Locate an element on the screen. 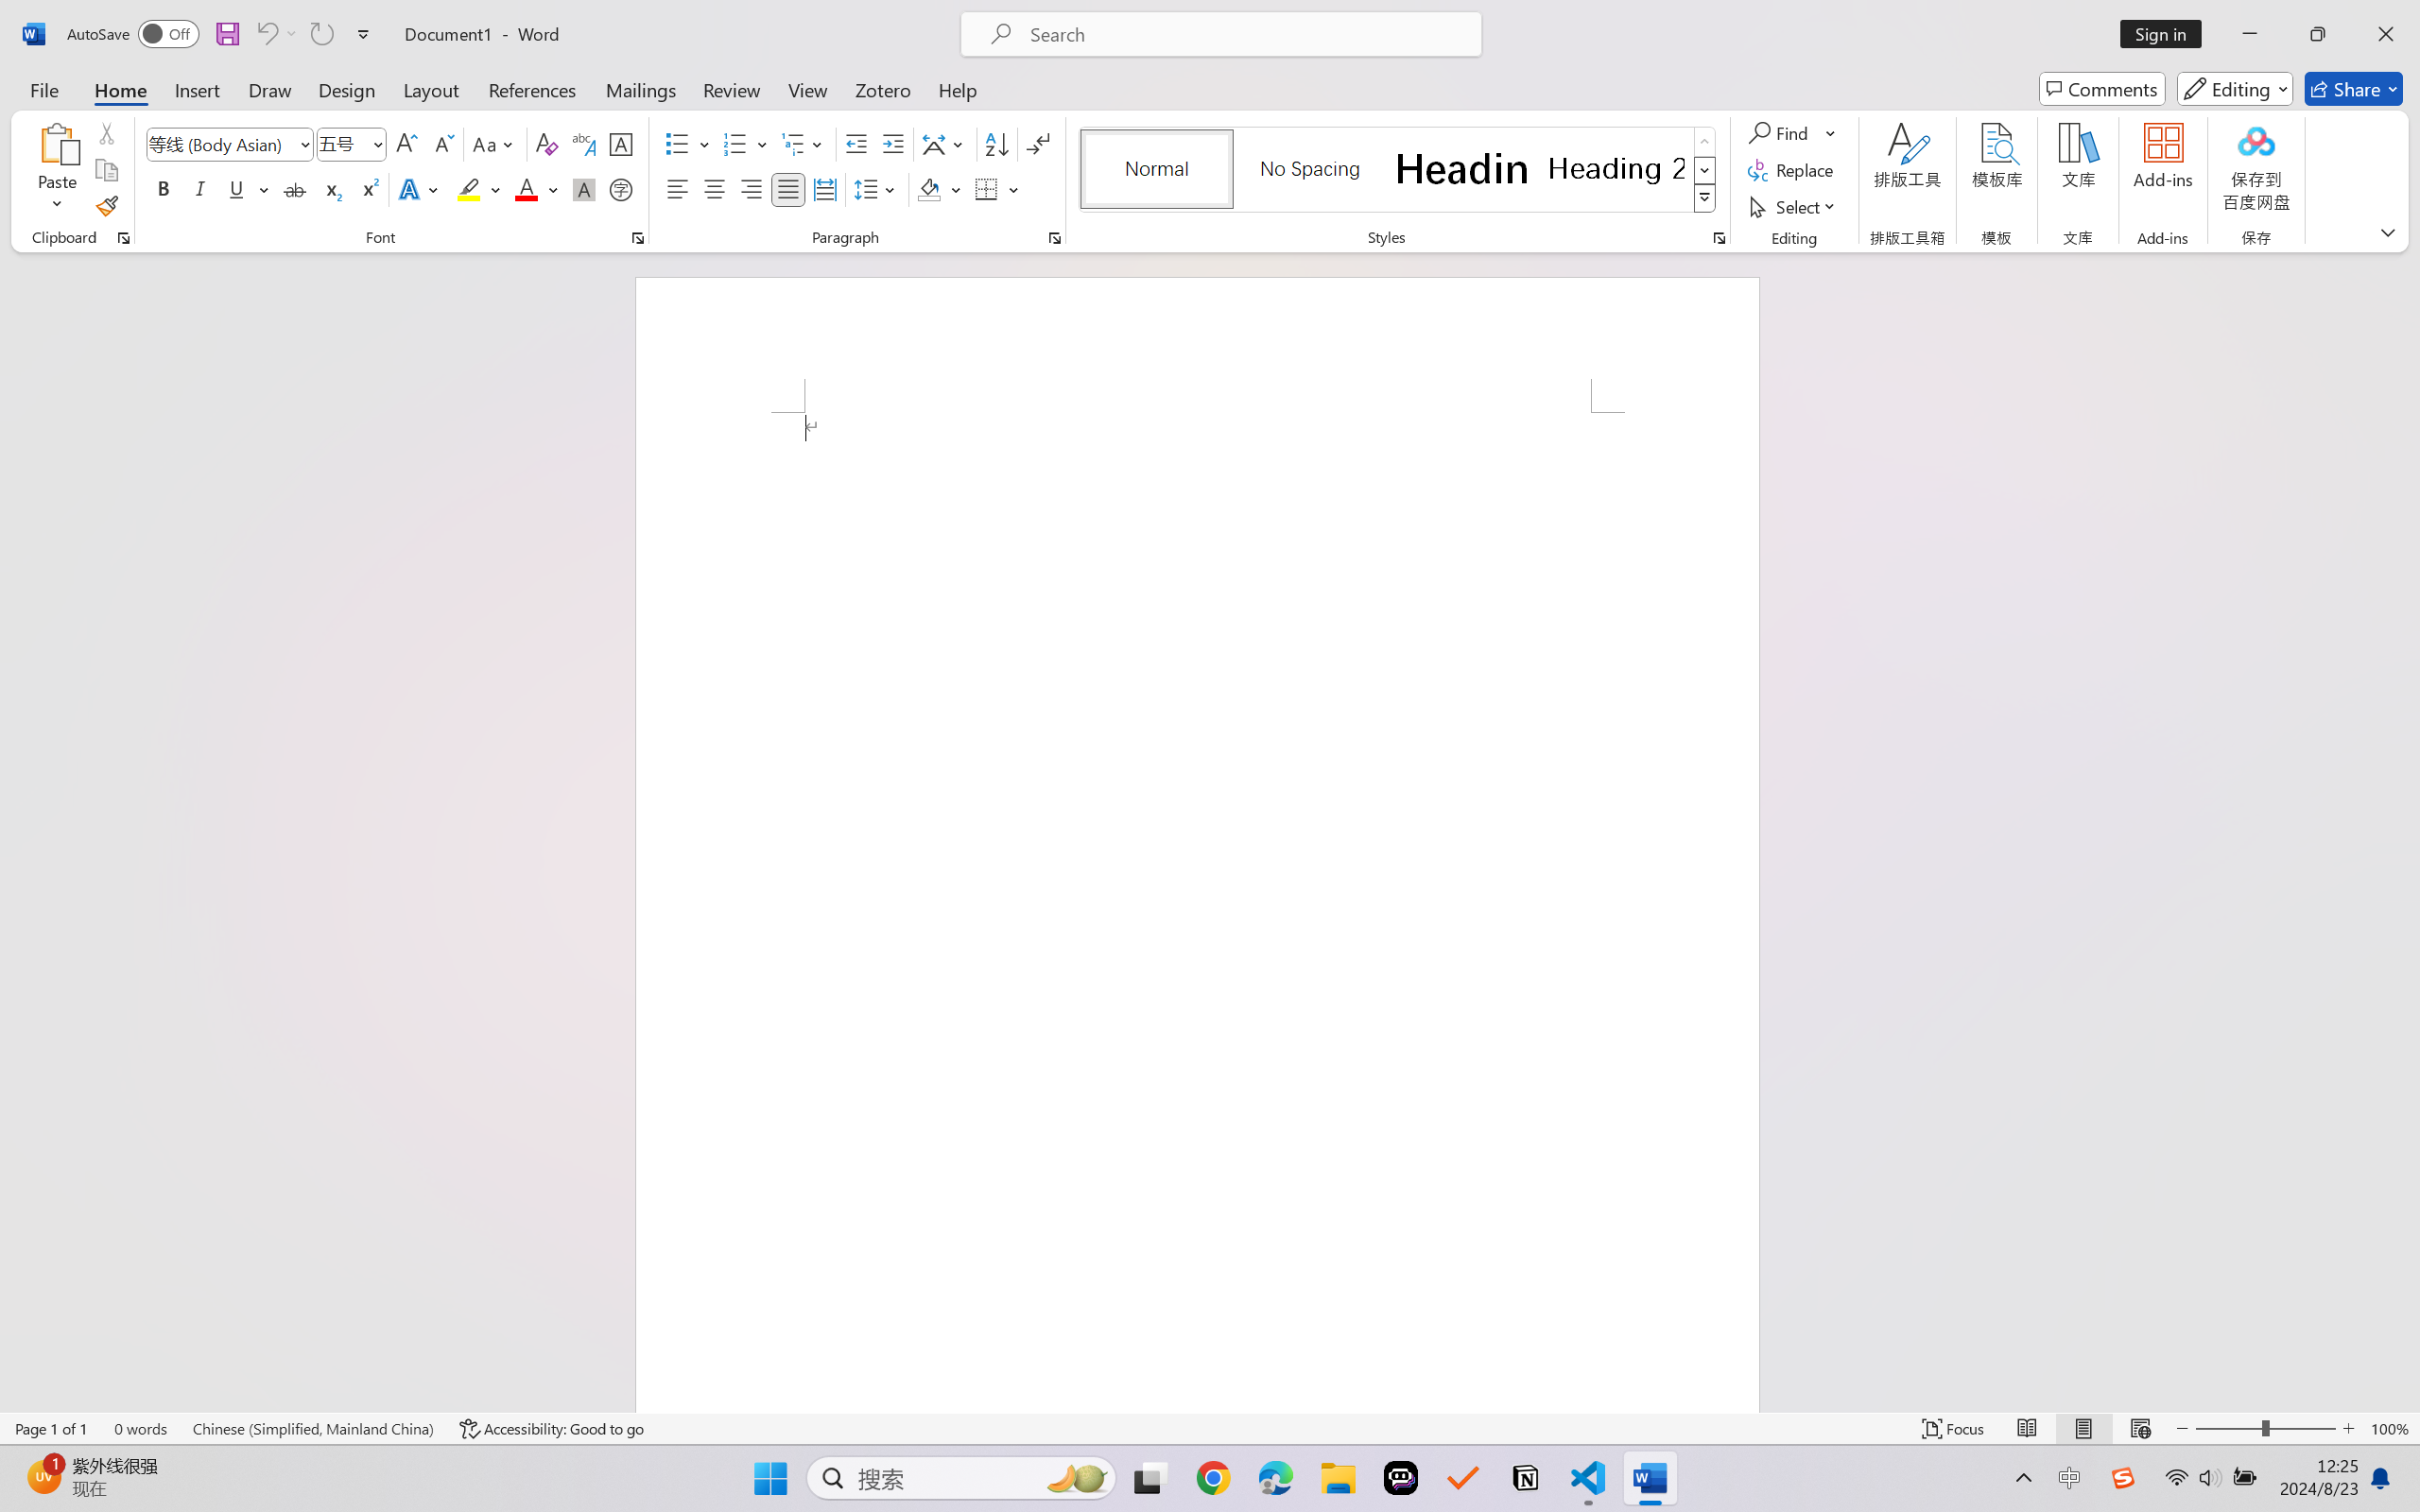  Language Chinese (Simplified, Mainland China) is located at coordinates (314, 1429).